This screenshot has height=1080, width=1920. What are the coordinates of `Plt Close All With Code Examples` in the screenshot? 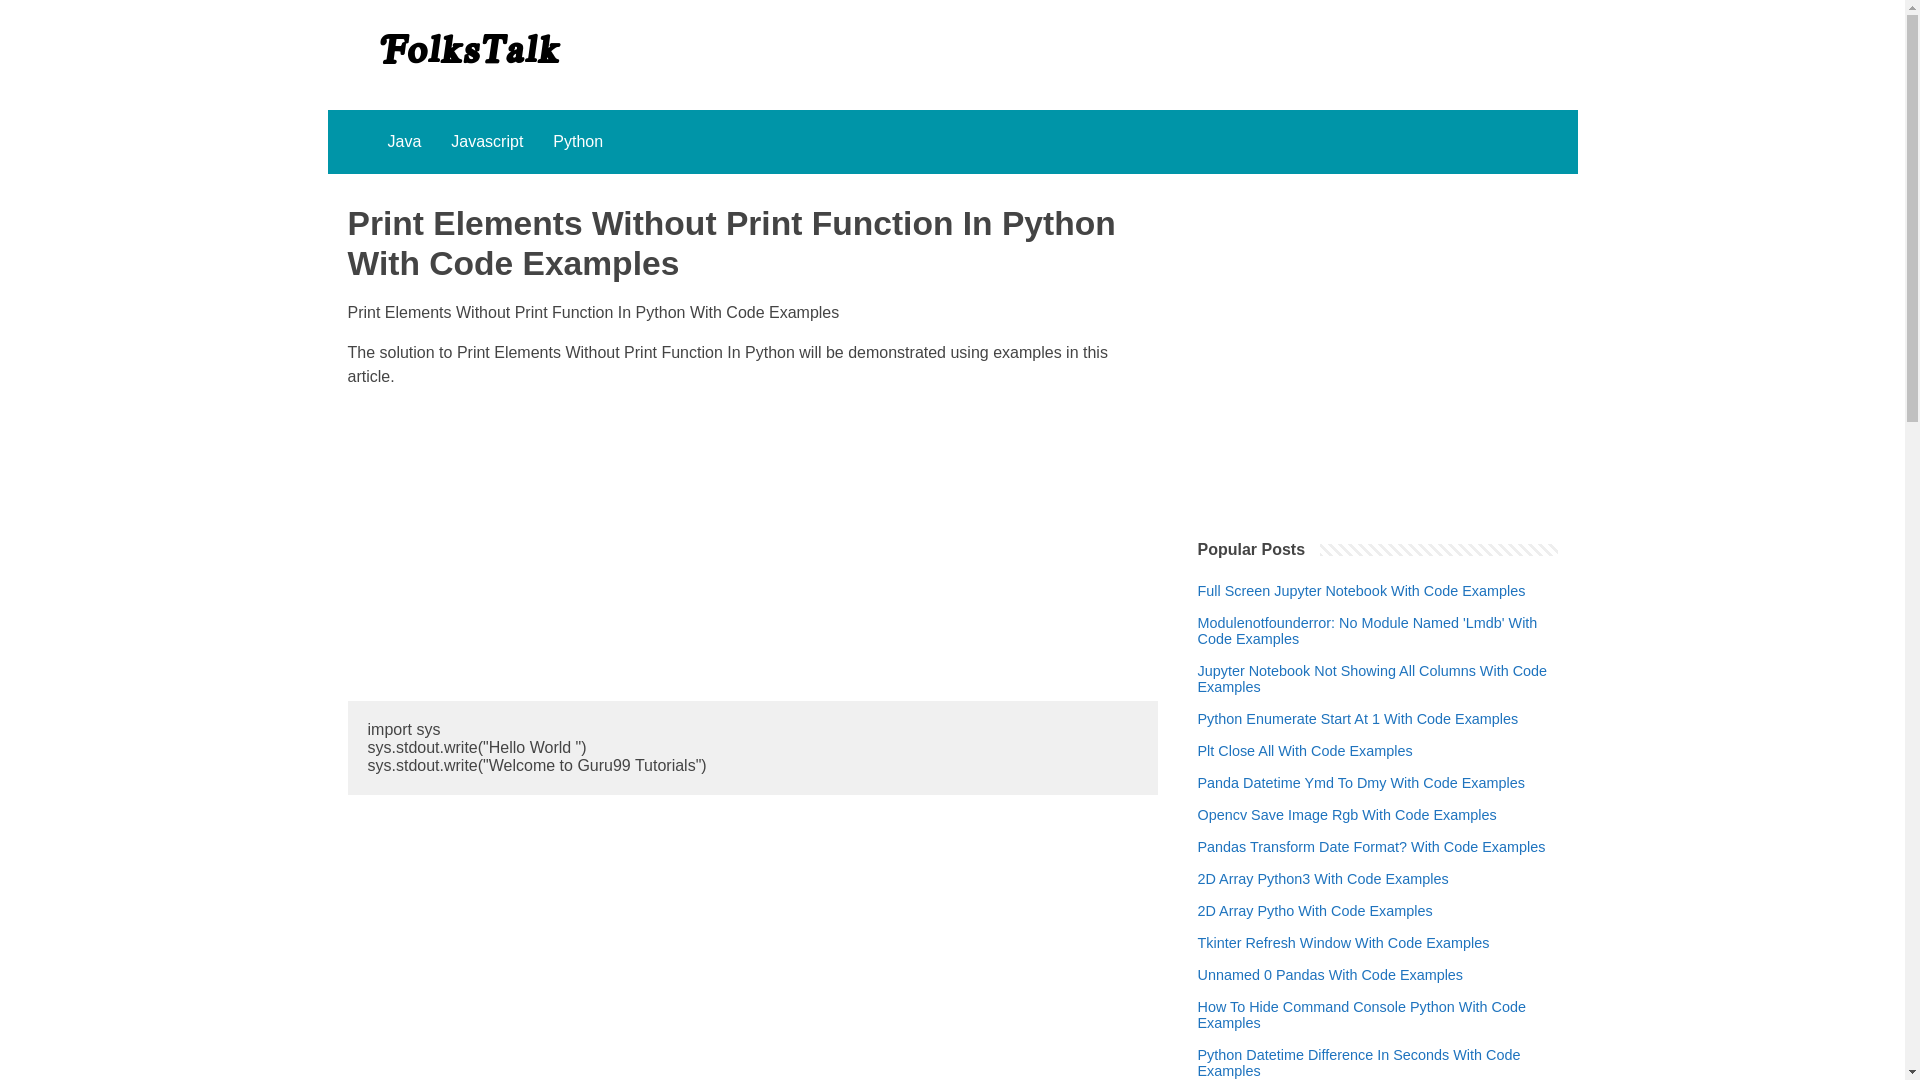 It's located at (1306, 770).